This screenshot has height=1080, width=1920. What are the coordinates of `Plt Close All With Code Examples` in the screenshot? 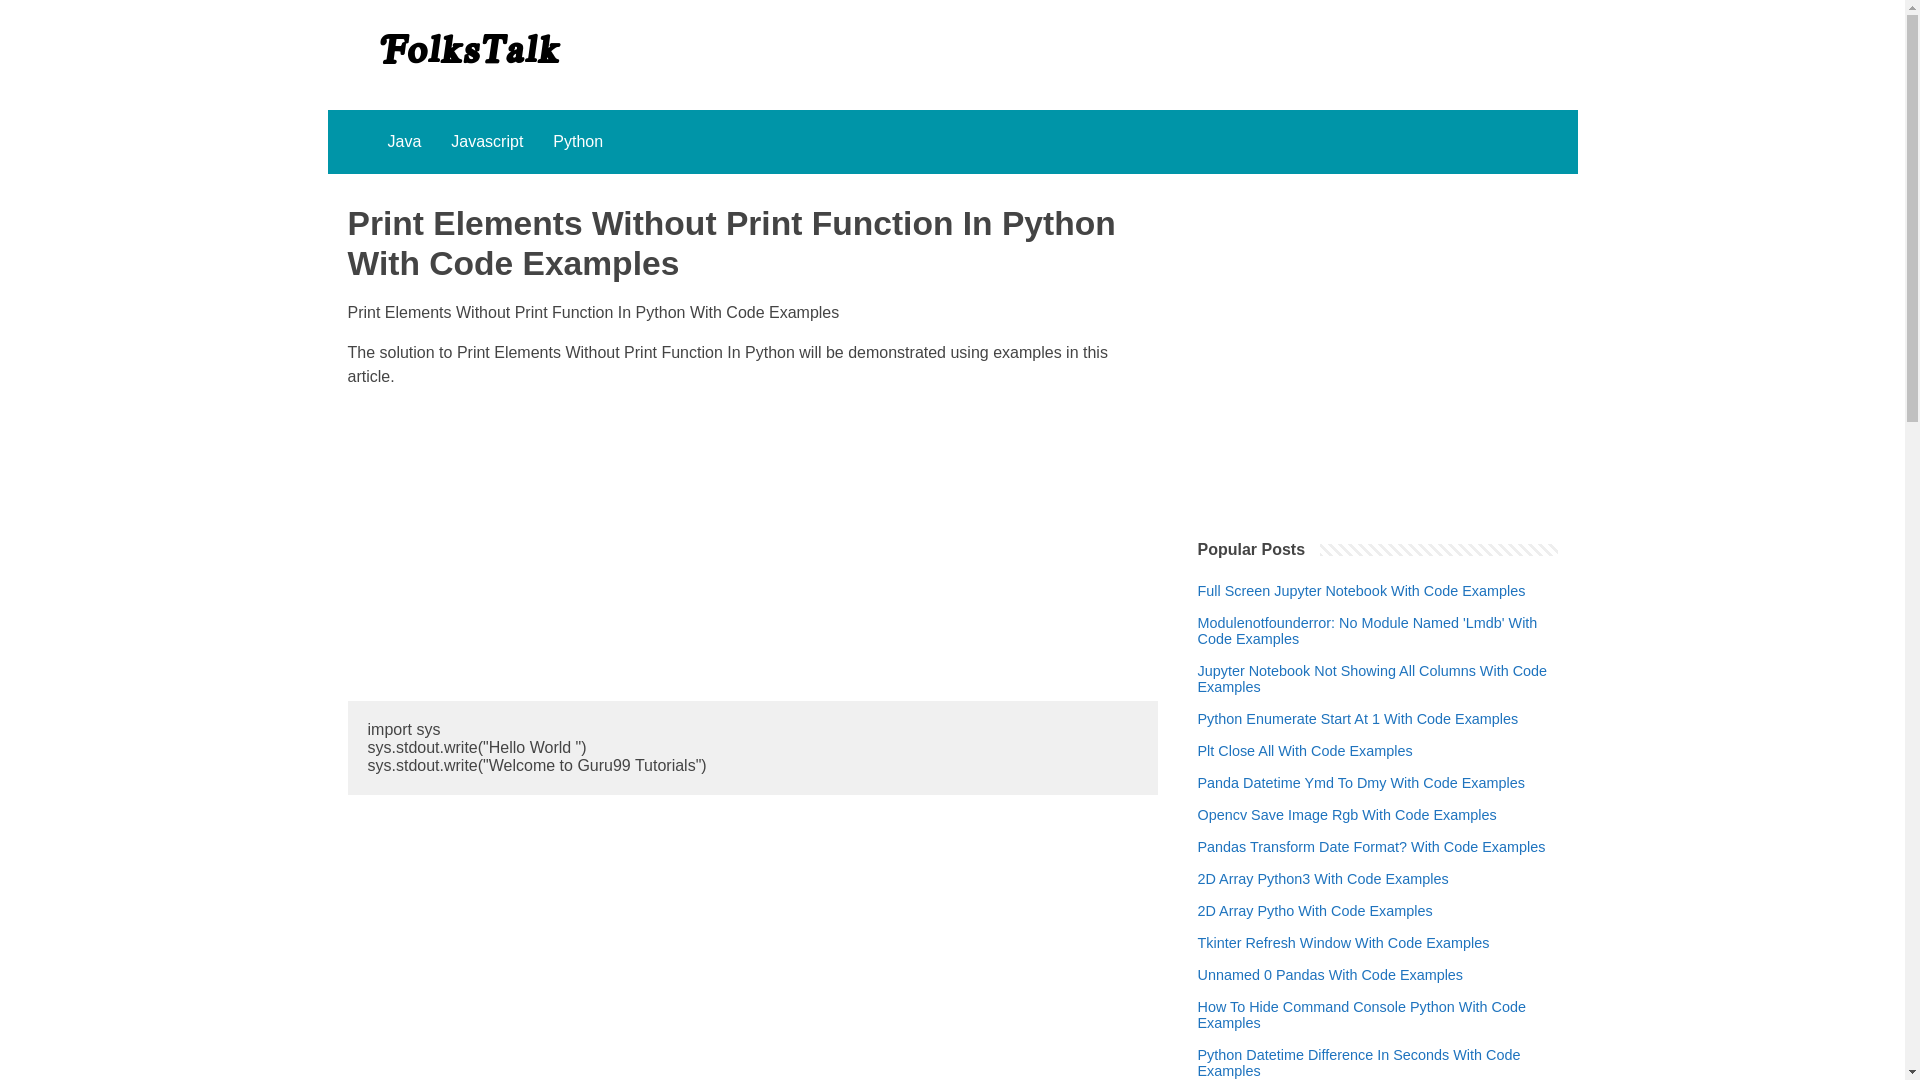 It's located at (1306, 770).